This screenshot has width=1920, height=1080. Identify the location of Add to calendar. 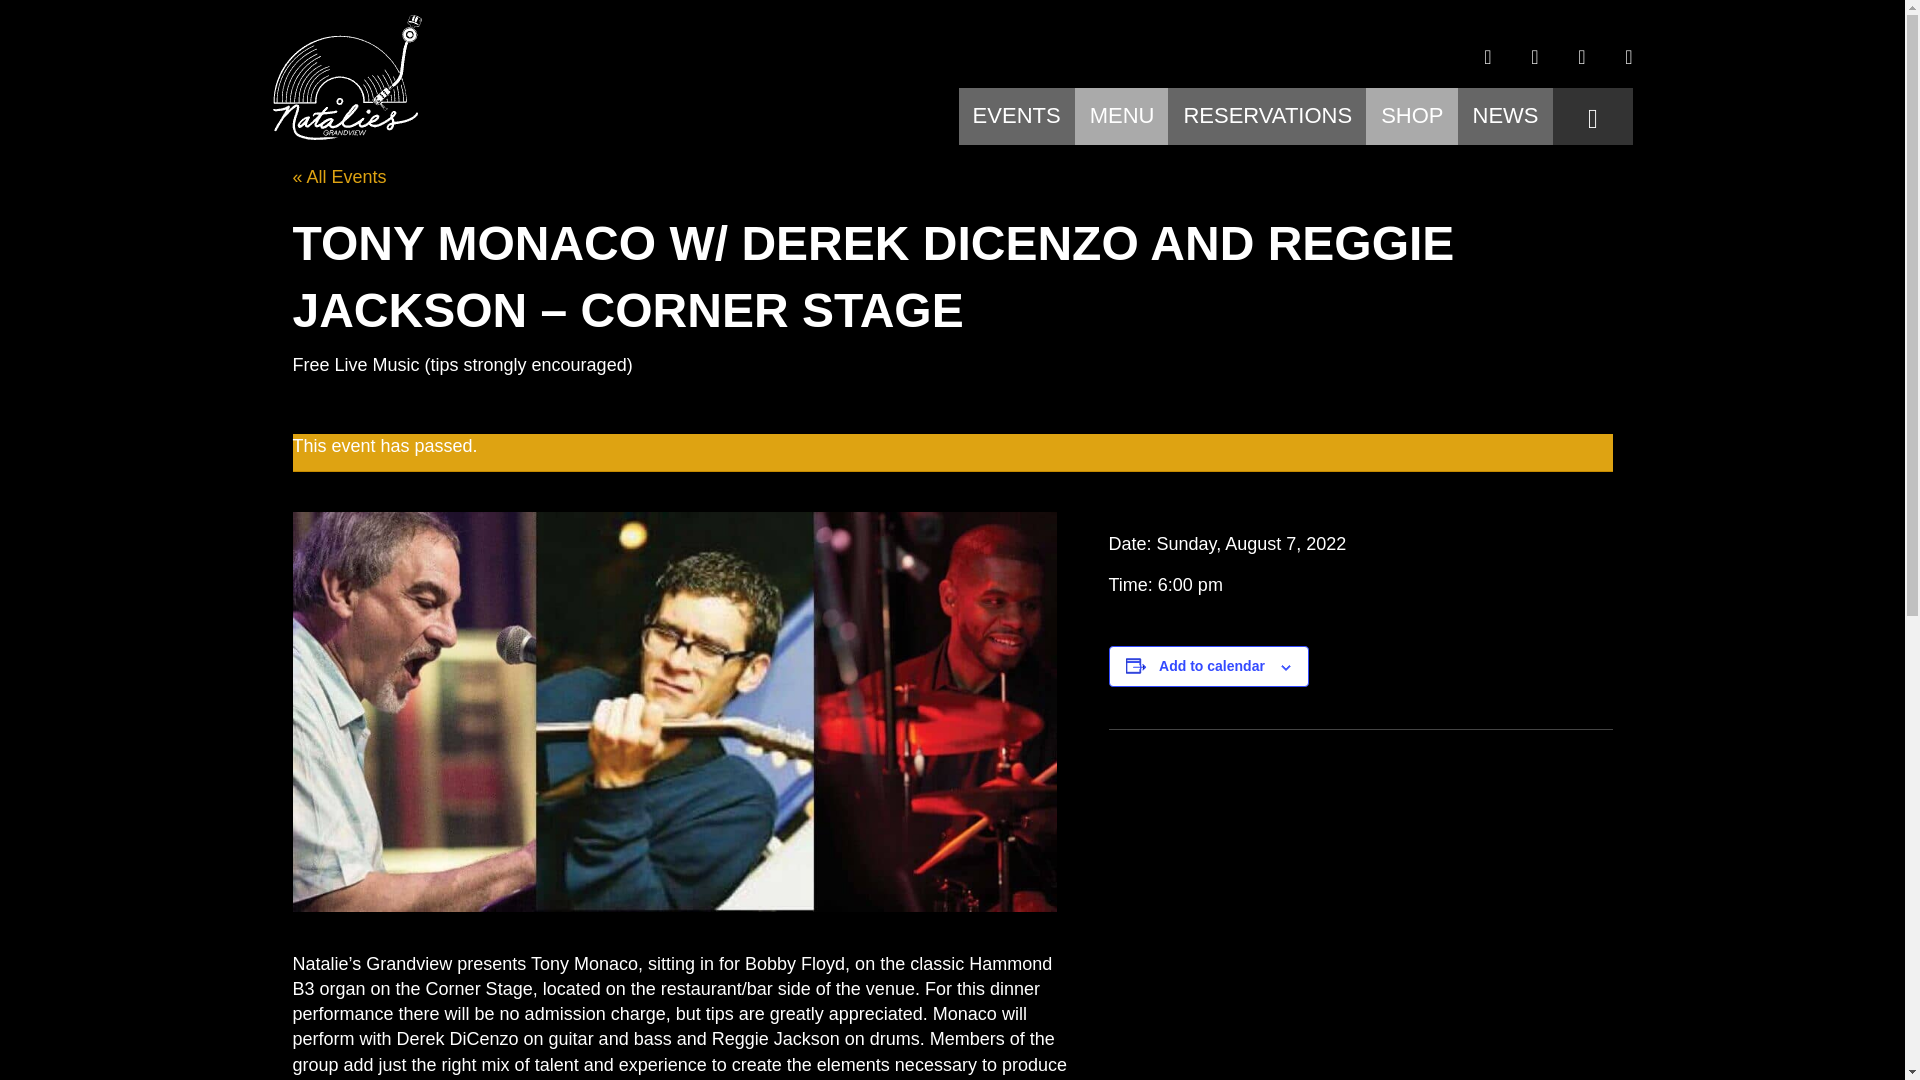
(1212, 665).